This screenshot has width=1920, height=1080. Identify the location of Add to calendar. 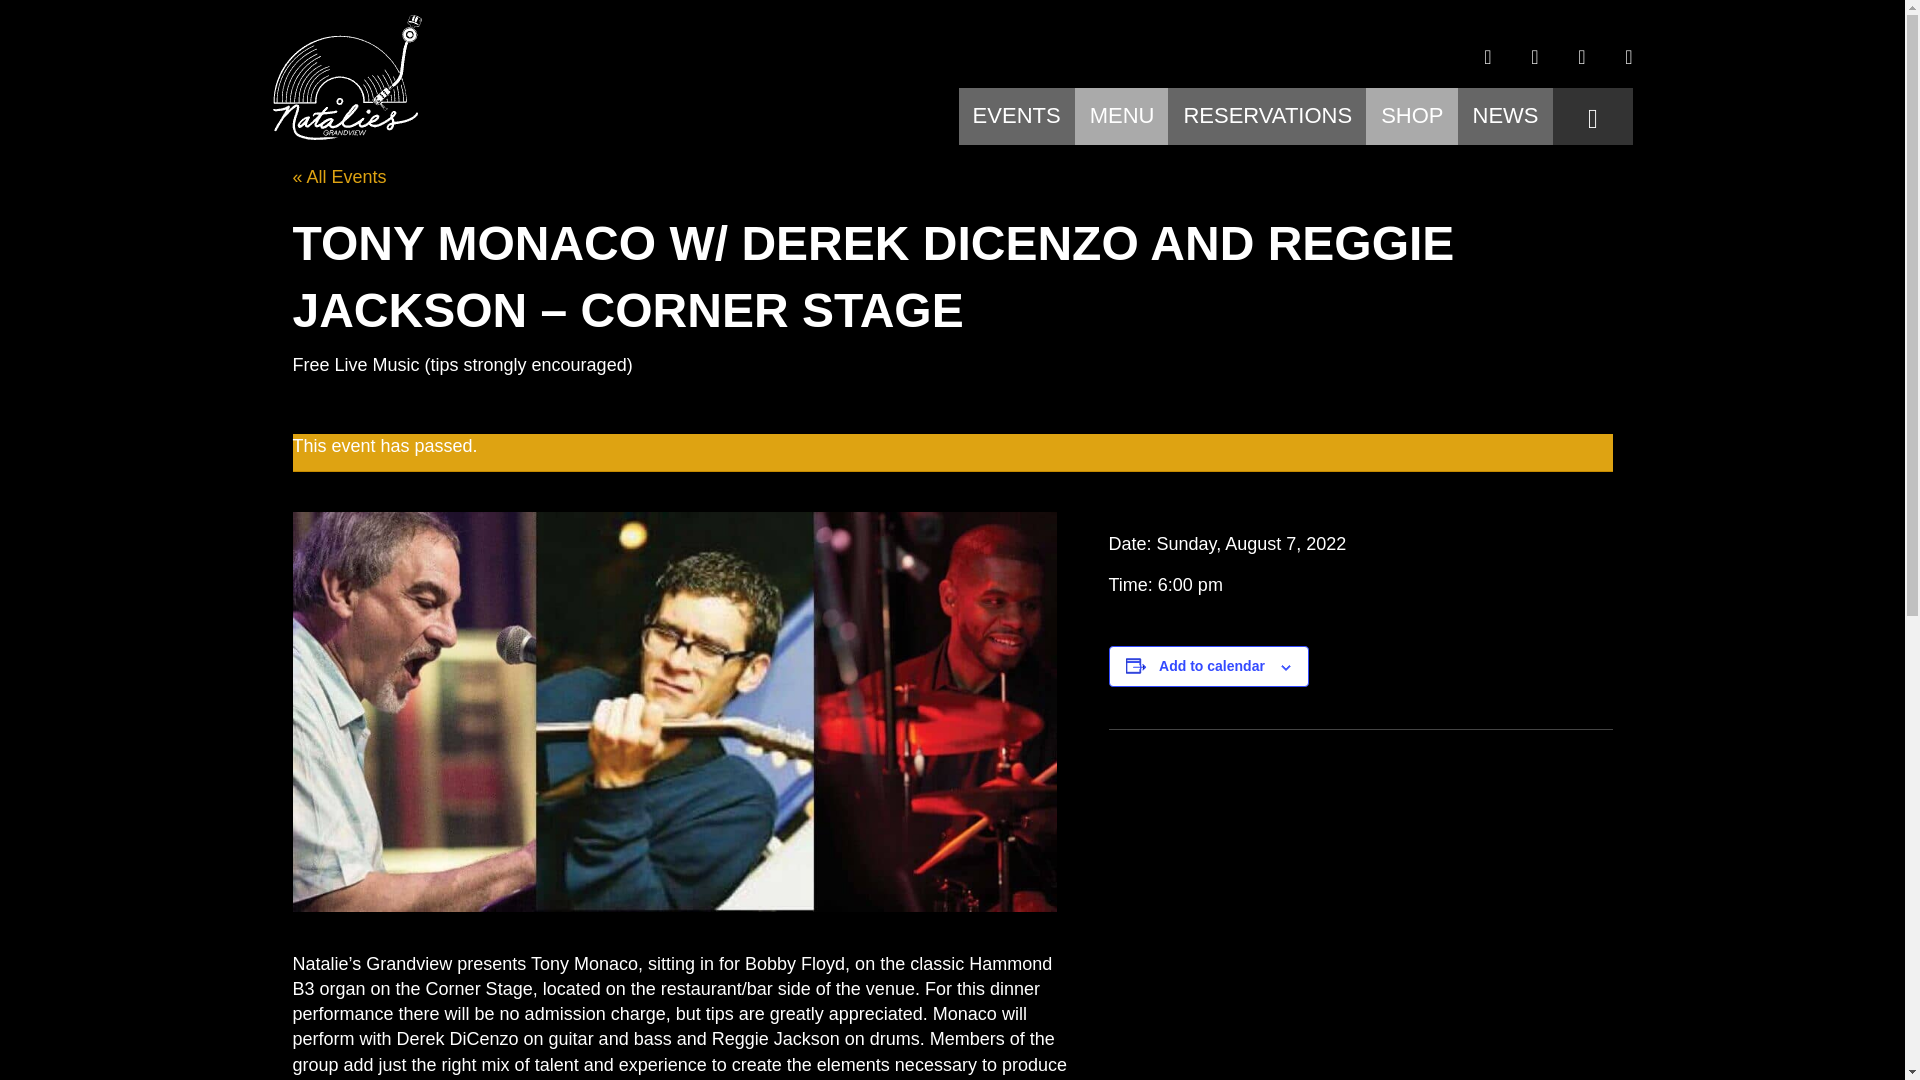
(1212, 665).